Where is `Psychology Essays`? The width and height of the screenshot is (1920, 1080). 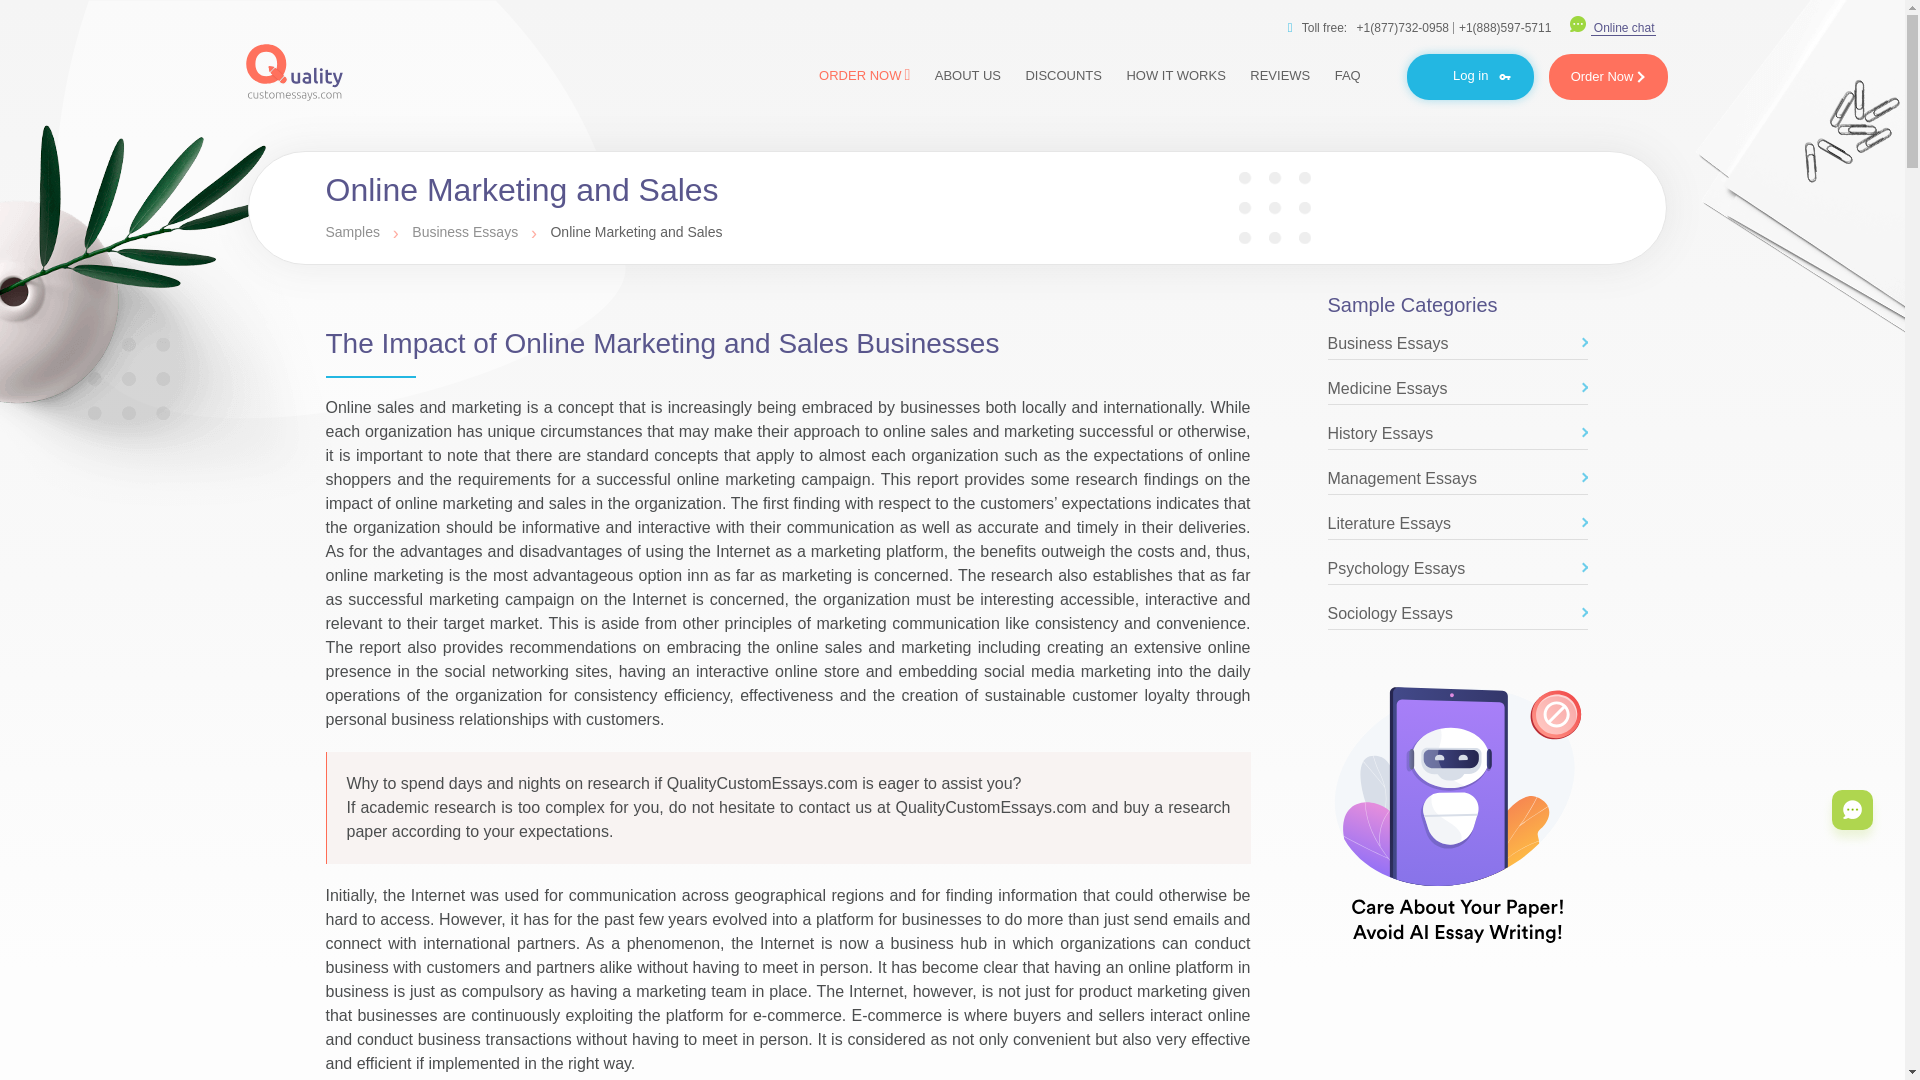 Psychology Essays is located at coordinates (1458, 571).